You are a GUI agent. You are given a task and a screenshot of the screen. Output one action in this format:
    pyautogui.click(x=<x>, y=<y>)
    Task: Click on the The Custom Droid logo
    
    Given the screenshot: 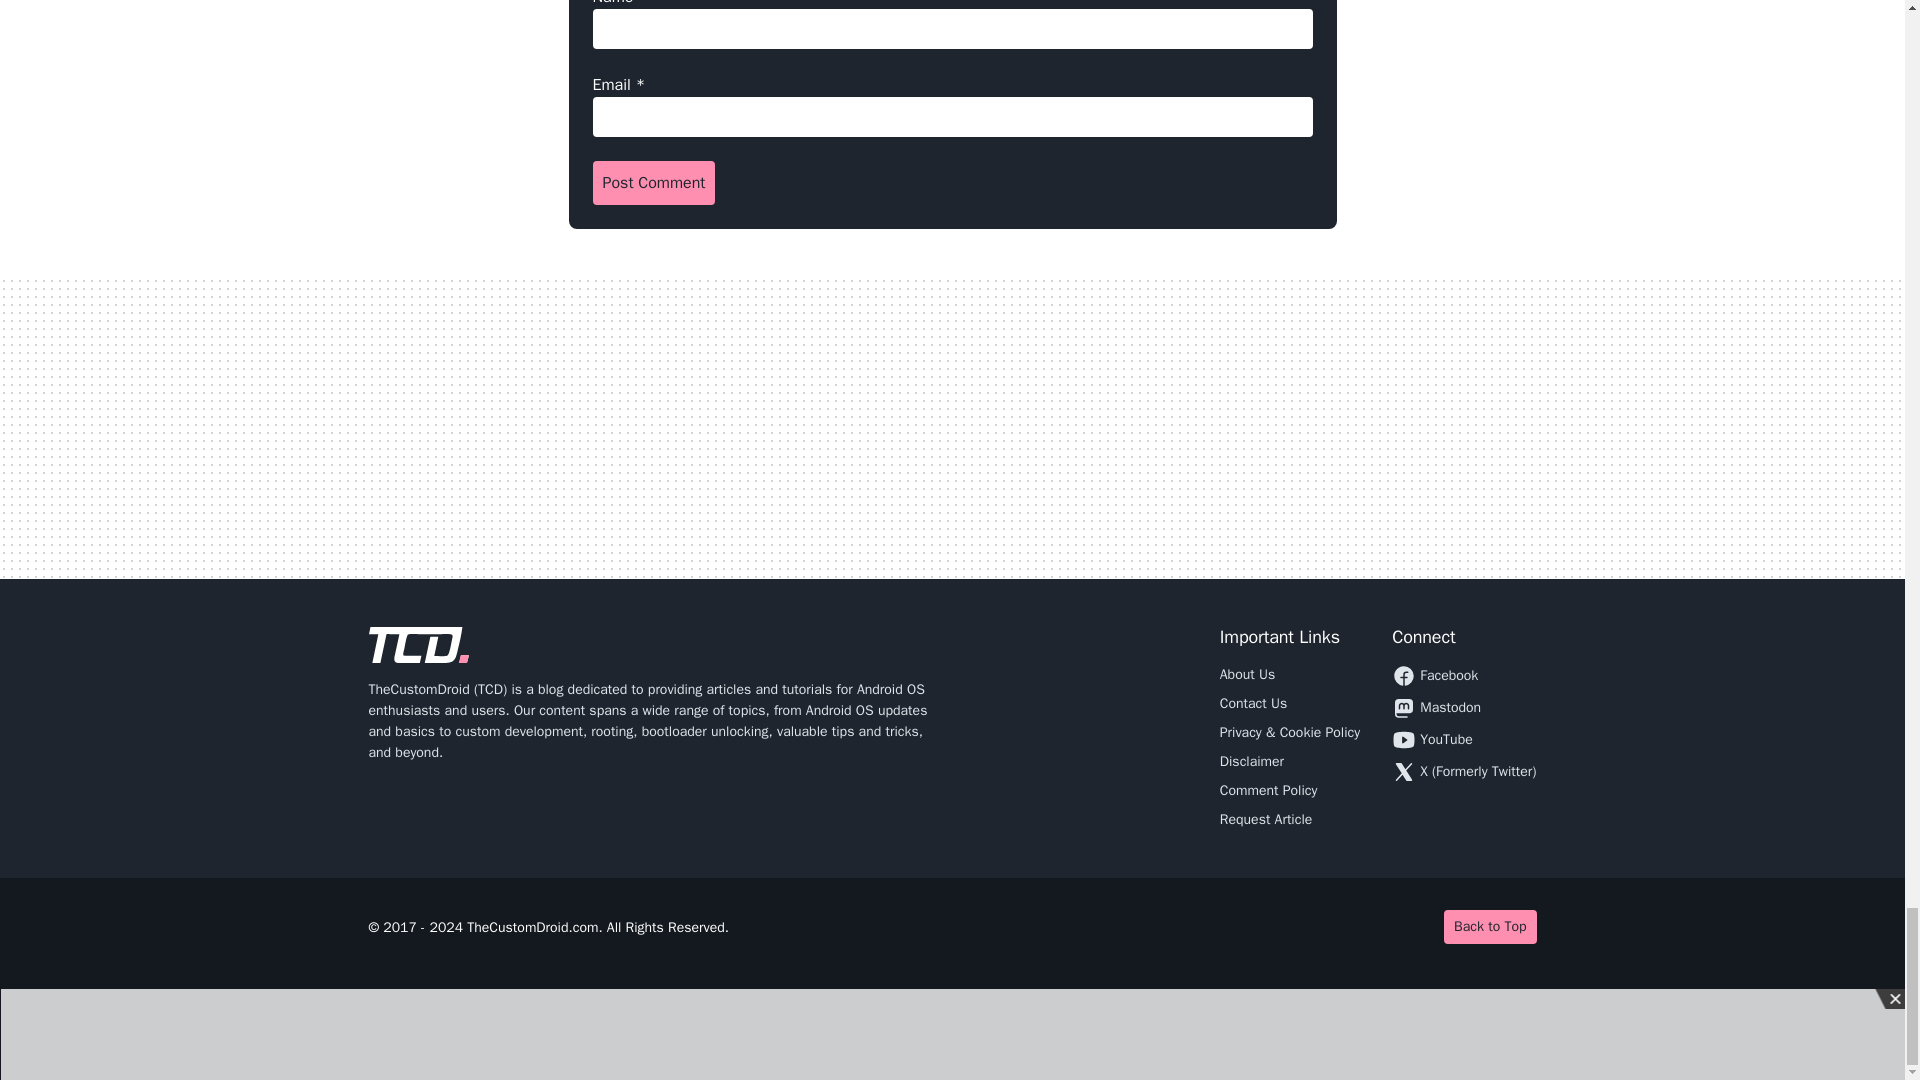 What is the action you would take?
    pyautogui.click(x=418, y=645)
    